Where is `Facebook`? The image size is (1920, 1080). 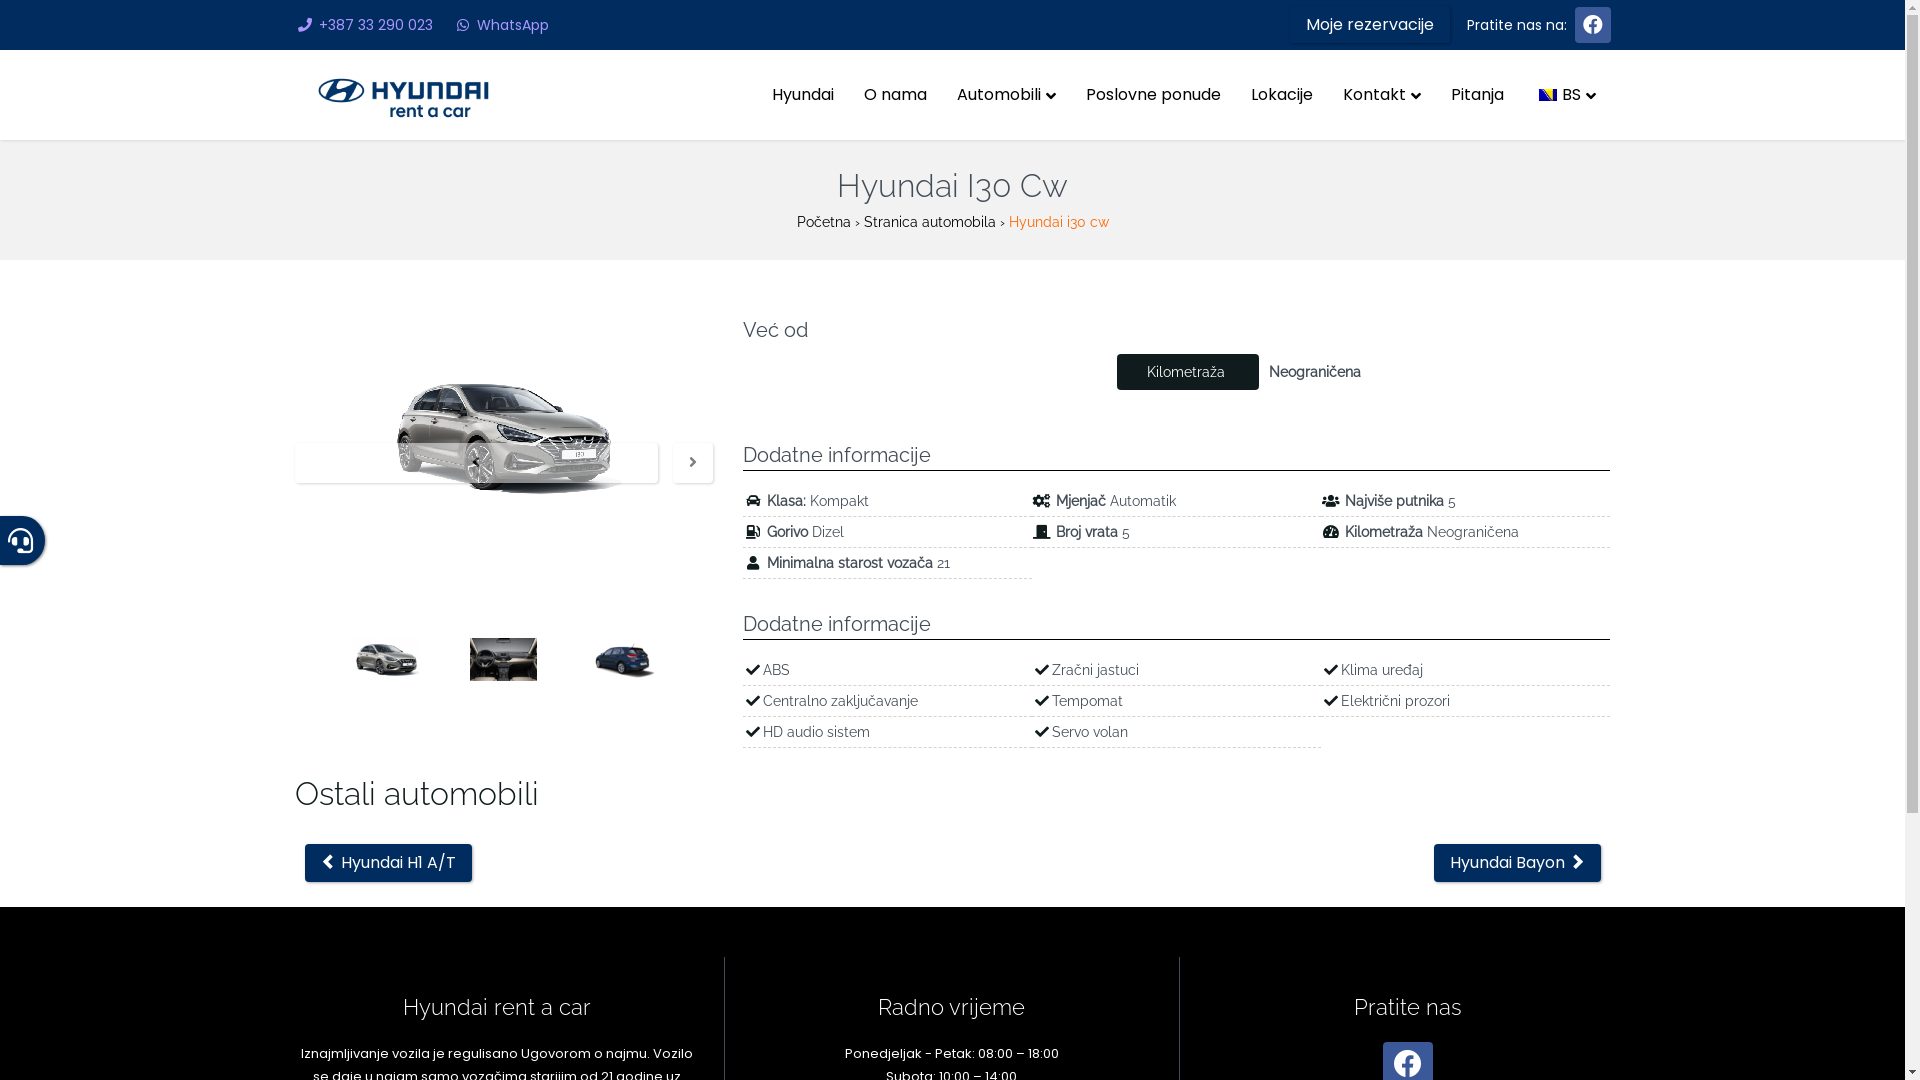 Facebook is located at coordinates (1592, 24).